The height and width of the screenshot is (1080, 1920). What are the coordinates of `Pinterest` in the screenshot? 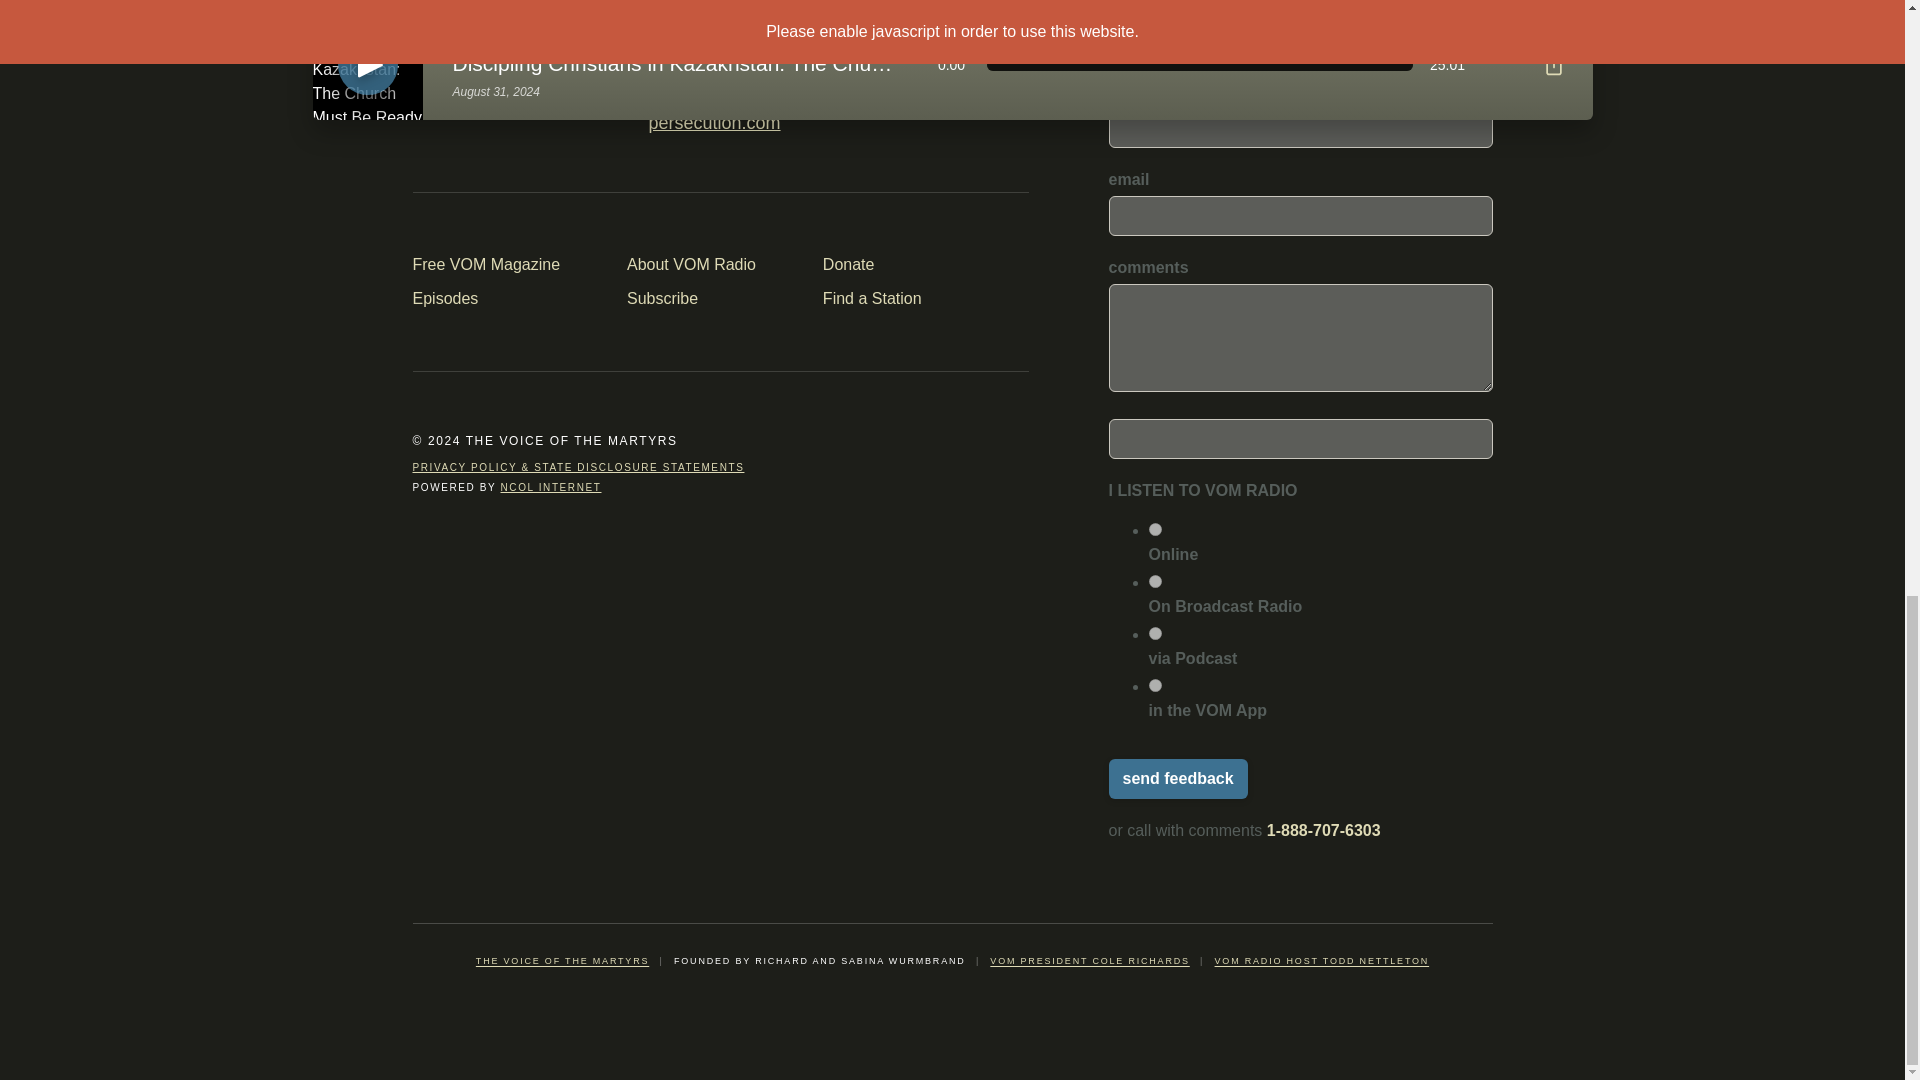 It's located at (606, 114).